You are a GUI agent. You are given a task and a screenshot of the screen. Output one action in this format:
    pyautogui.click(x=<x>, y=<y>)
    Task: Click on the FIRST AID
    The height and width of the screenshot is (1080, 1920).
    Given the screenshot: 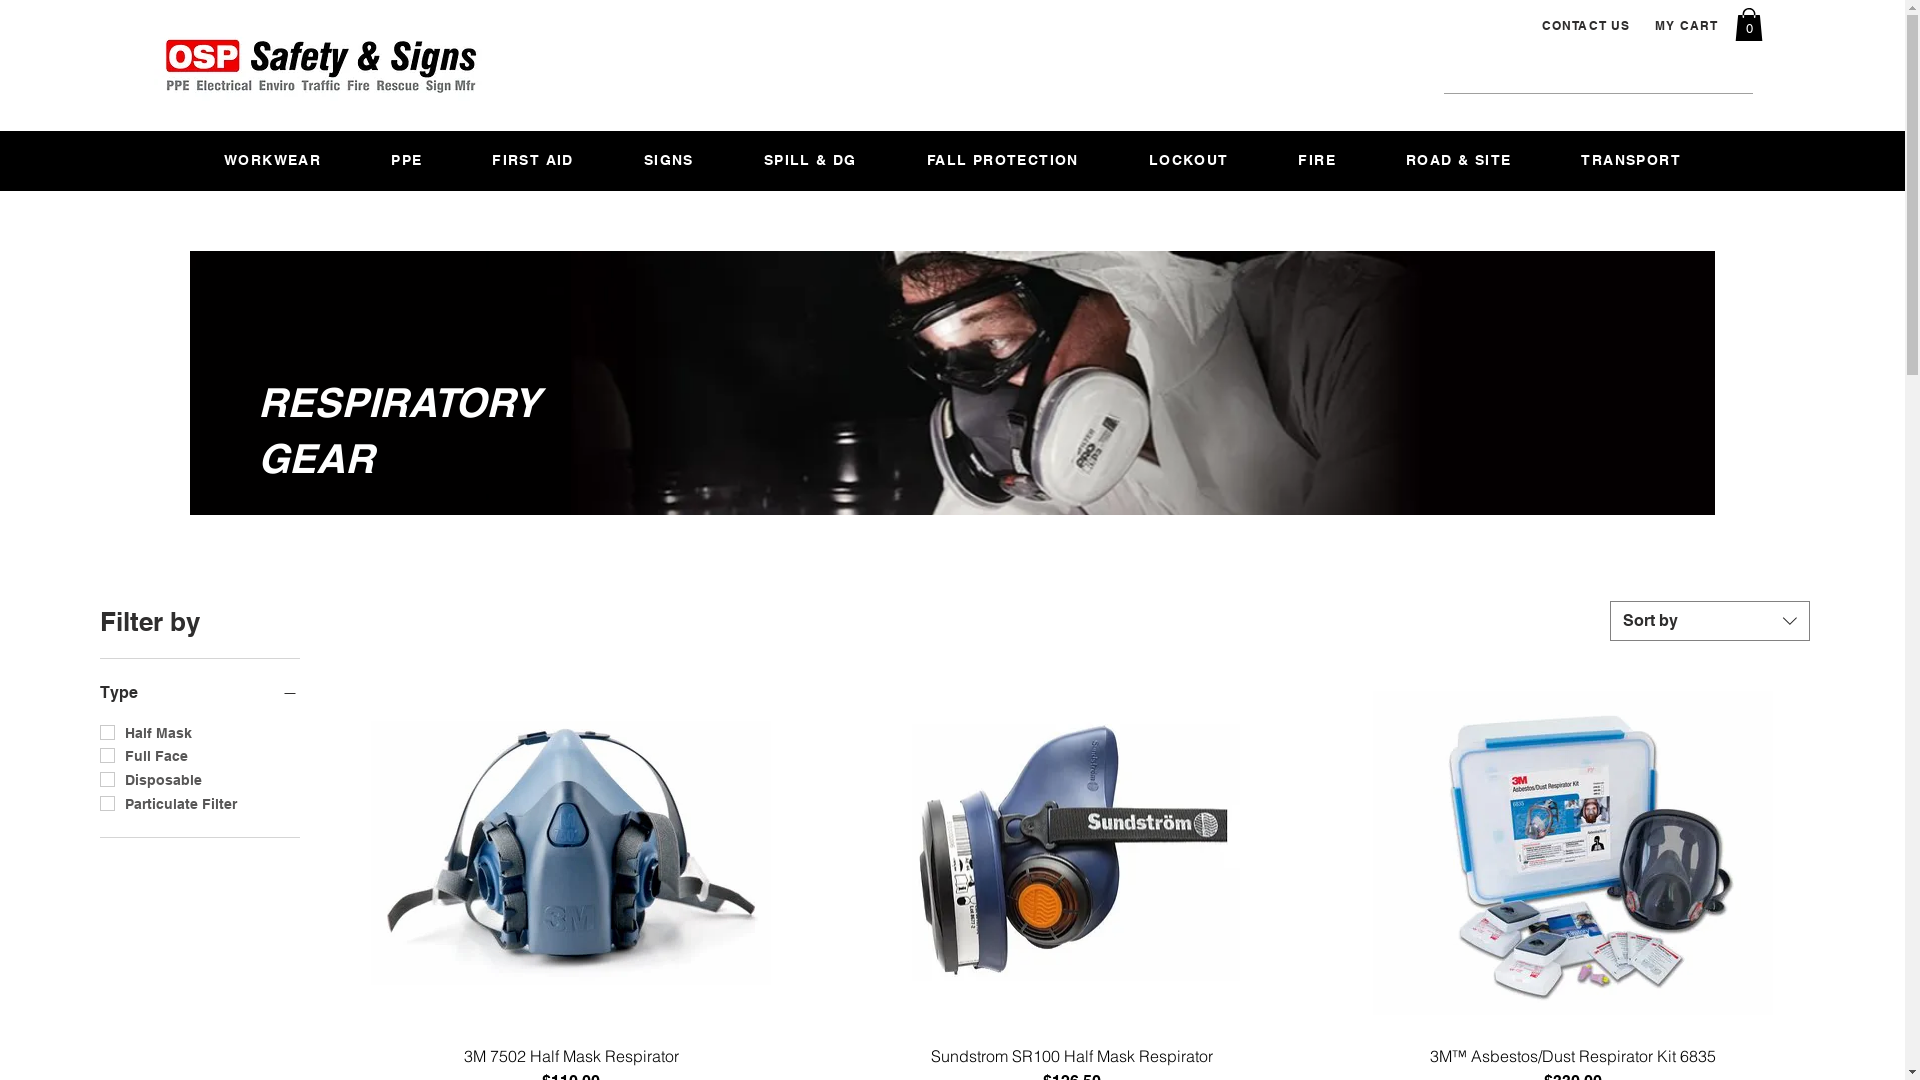 What is the action you would take?
    pyautogui.click(x=533, y=160)
    